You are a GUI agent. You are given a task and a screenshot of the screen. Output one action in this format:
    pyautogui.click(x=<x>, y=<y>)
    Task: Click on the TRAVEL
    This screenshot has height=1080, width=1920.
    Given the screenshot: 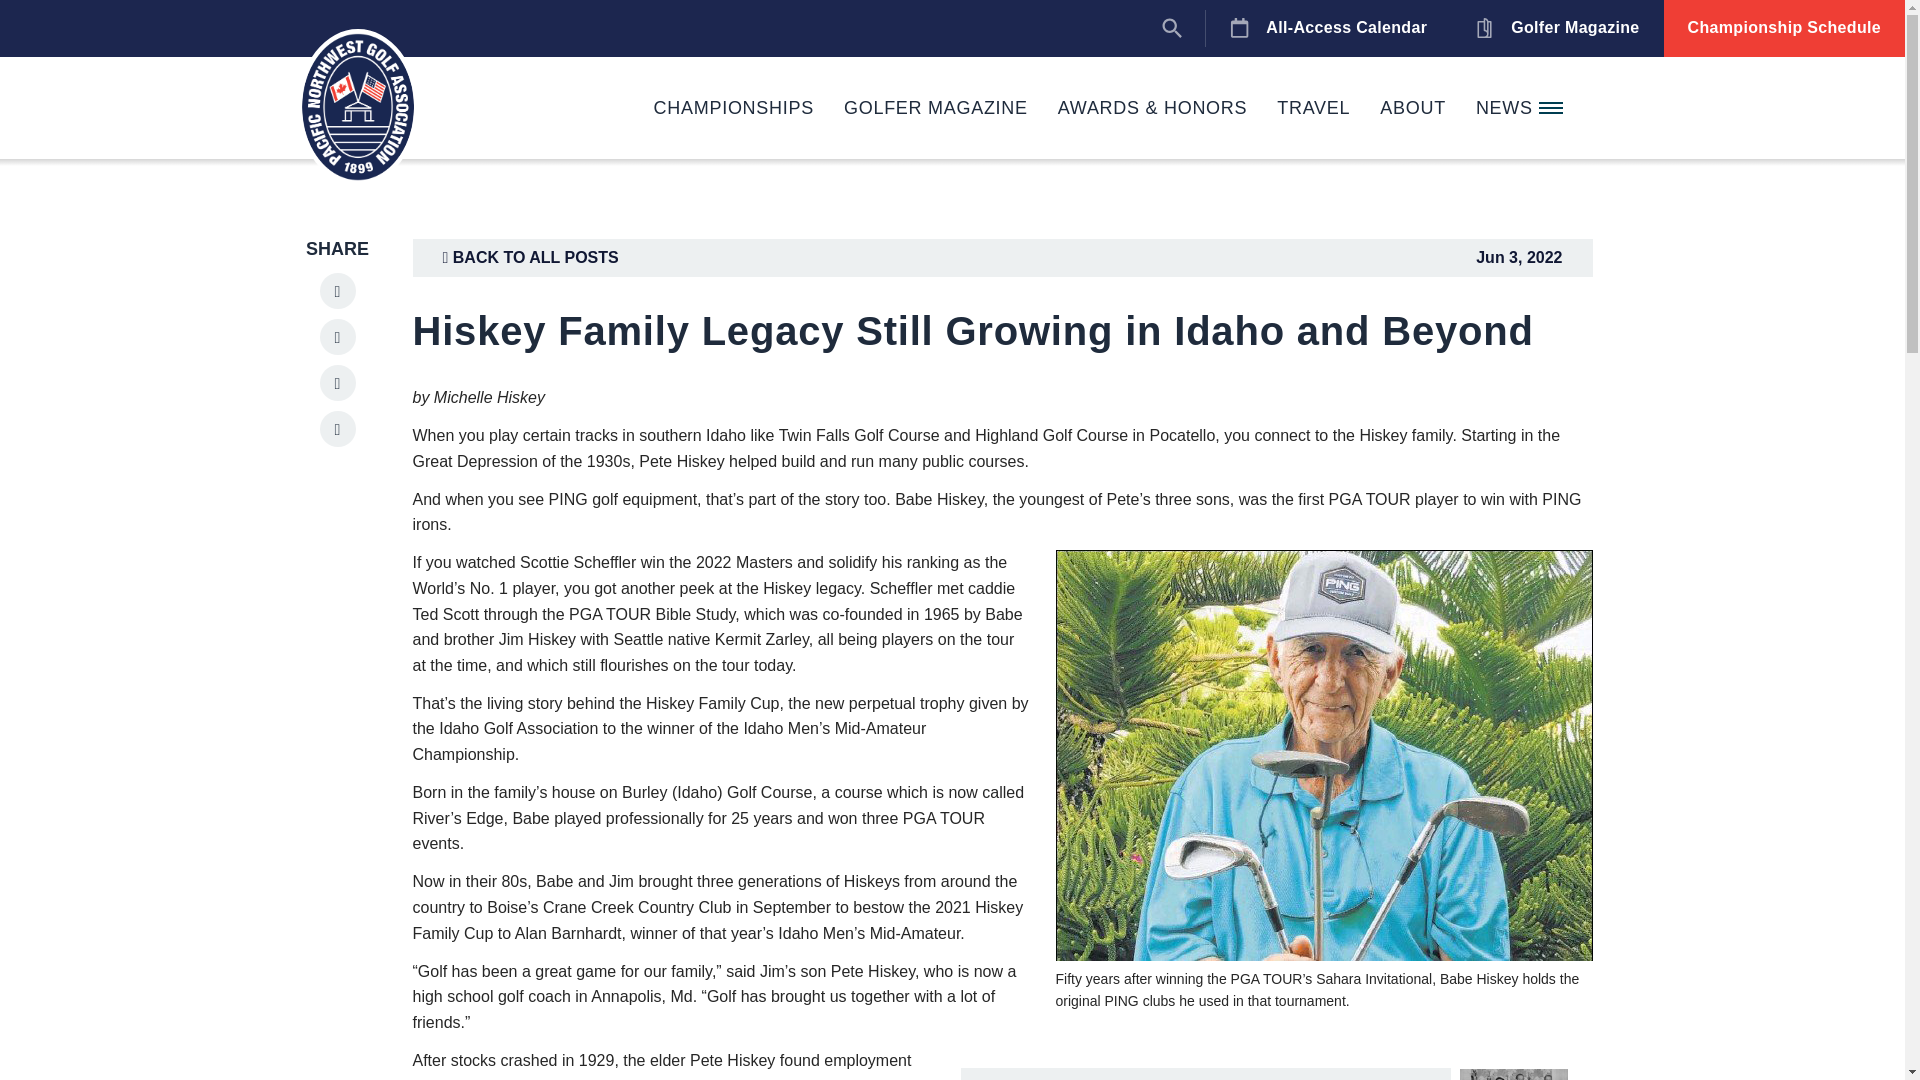 What is the action you would take?
    pyautogui.click(x=1313, y=108)
    